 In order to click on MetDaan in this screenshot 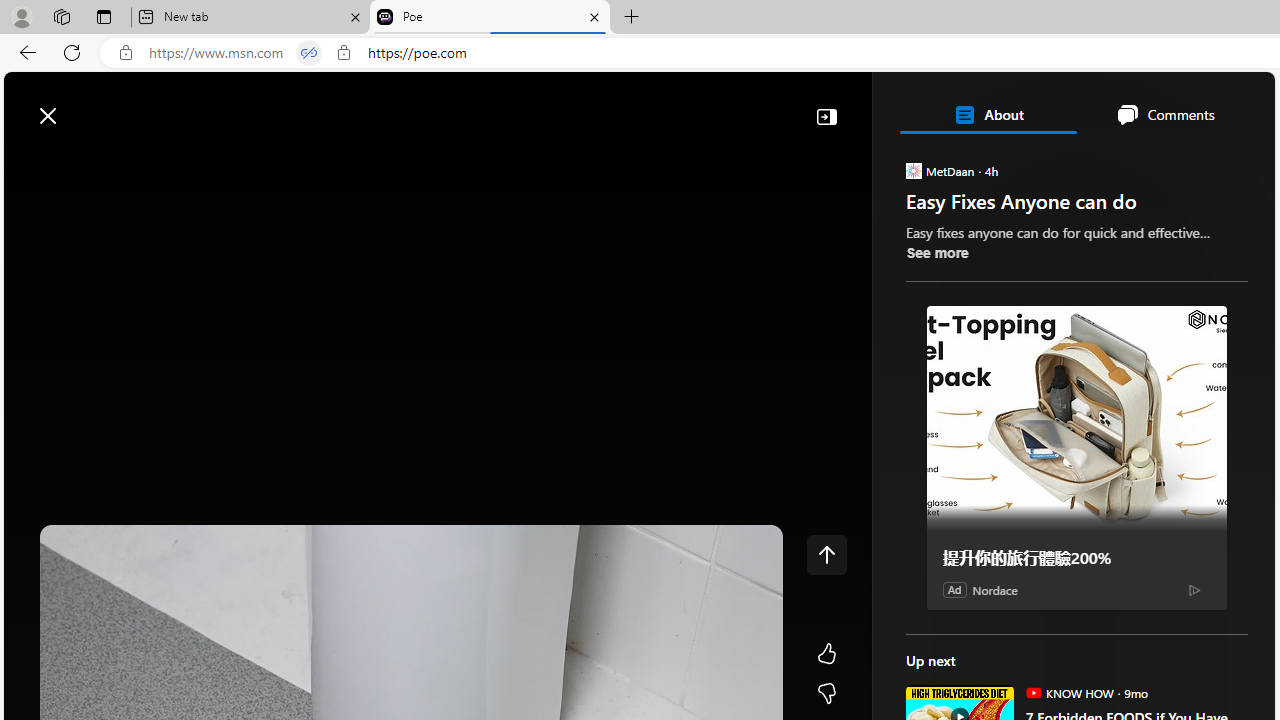, I will do `click(912, 170)`.